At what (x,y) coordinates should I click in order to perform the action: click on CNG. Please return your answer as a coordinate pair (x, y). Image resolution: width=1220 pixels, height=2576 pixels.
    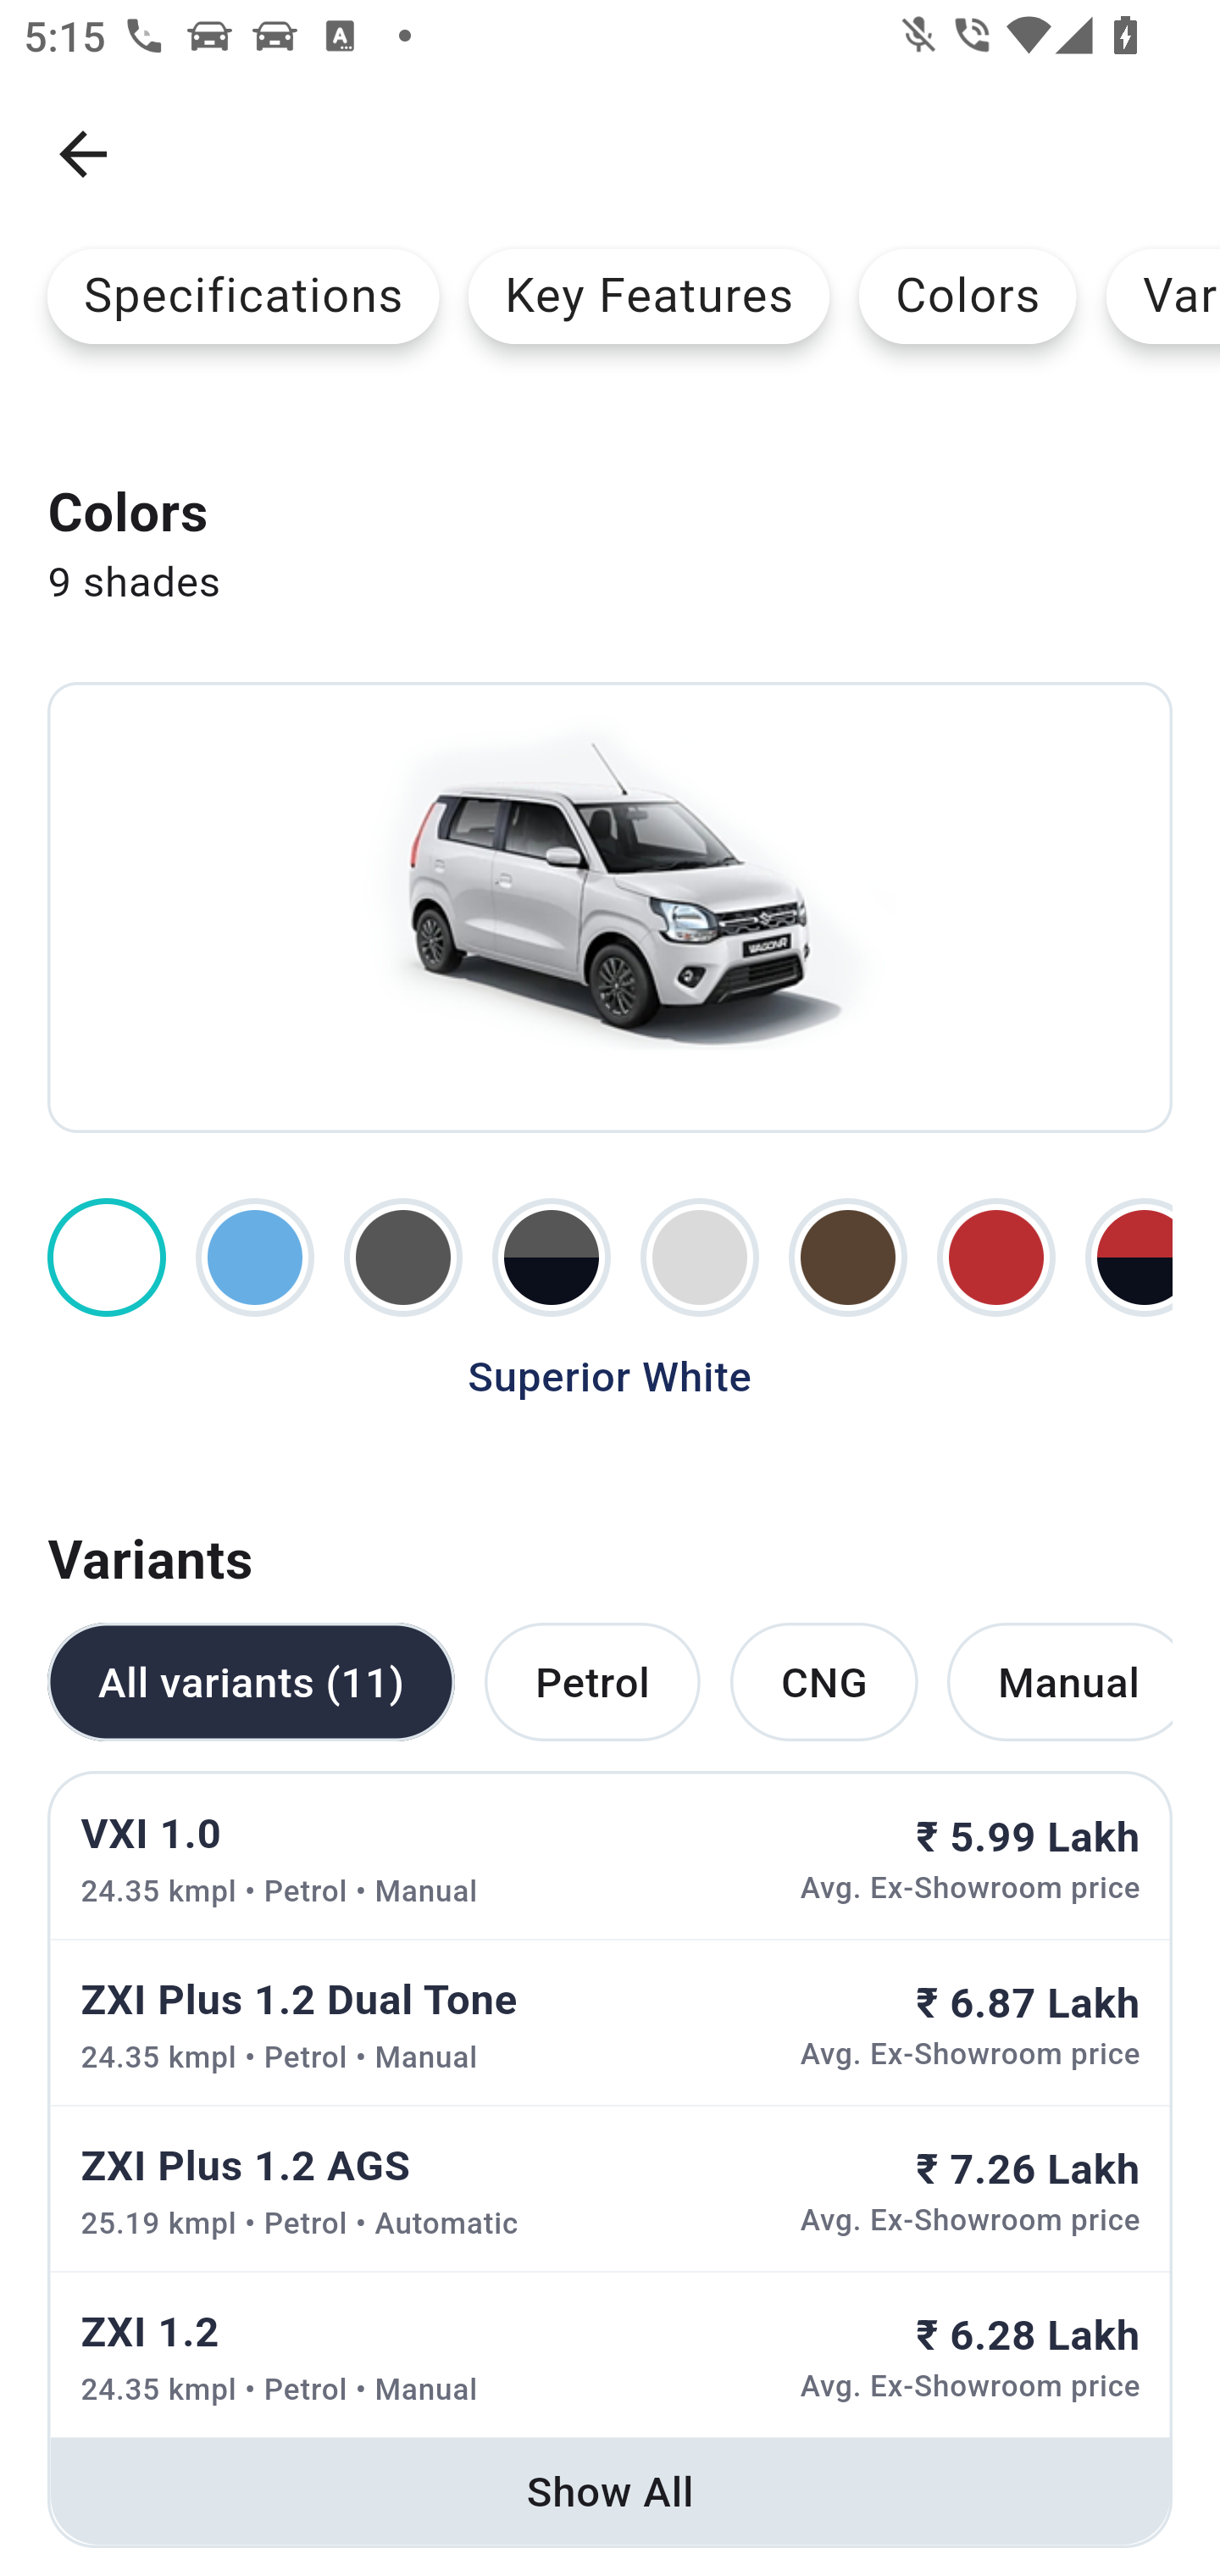
    Looking at the image, I should click on (823, 1682).